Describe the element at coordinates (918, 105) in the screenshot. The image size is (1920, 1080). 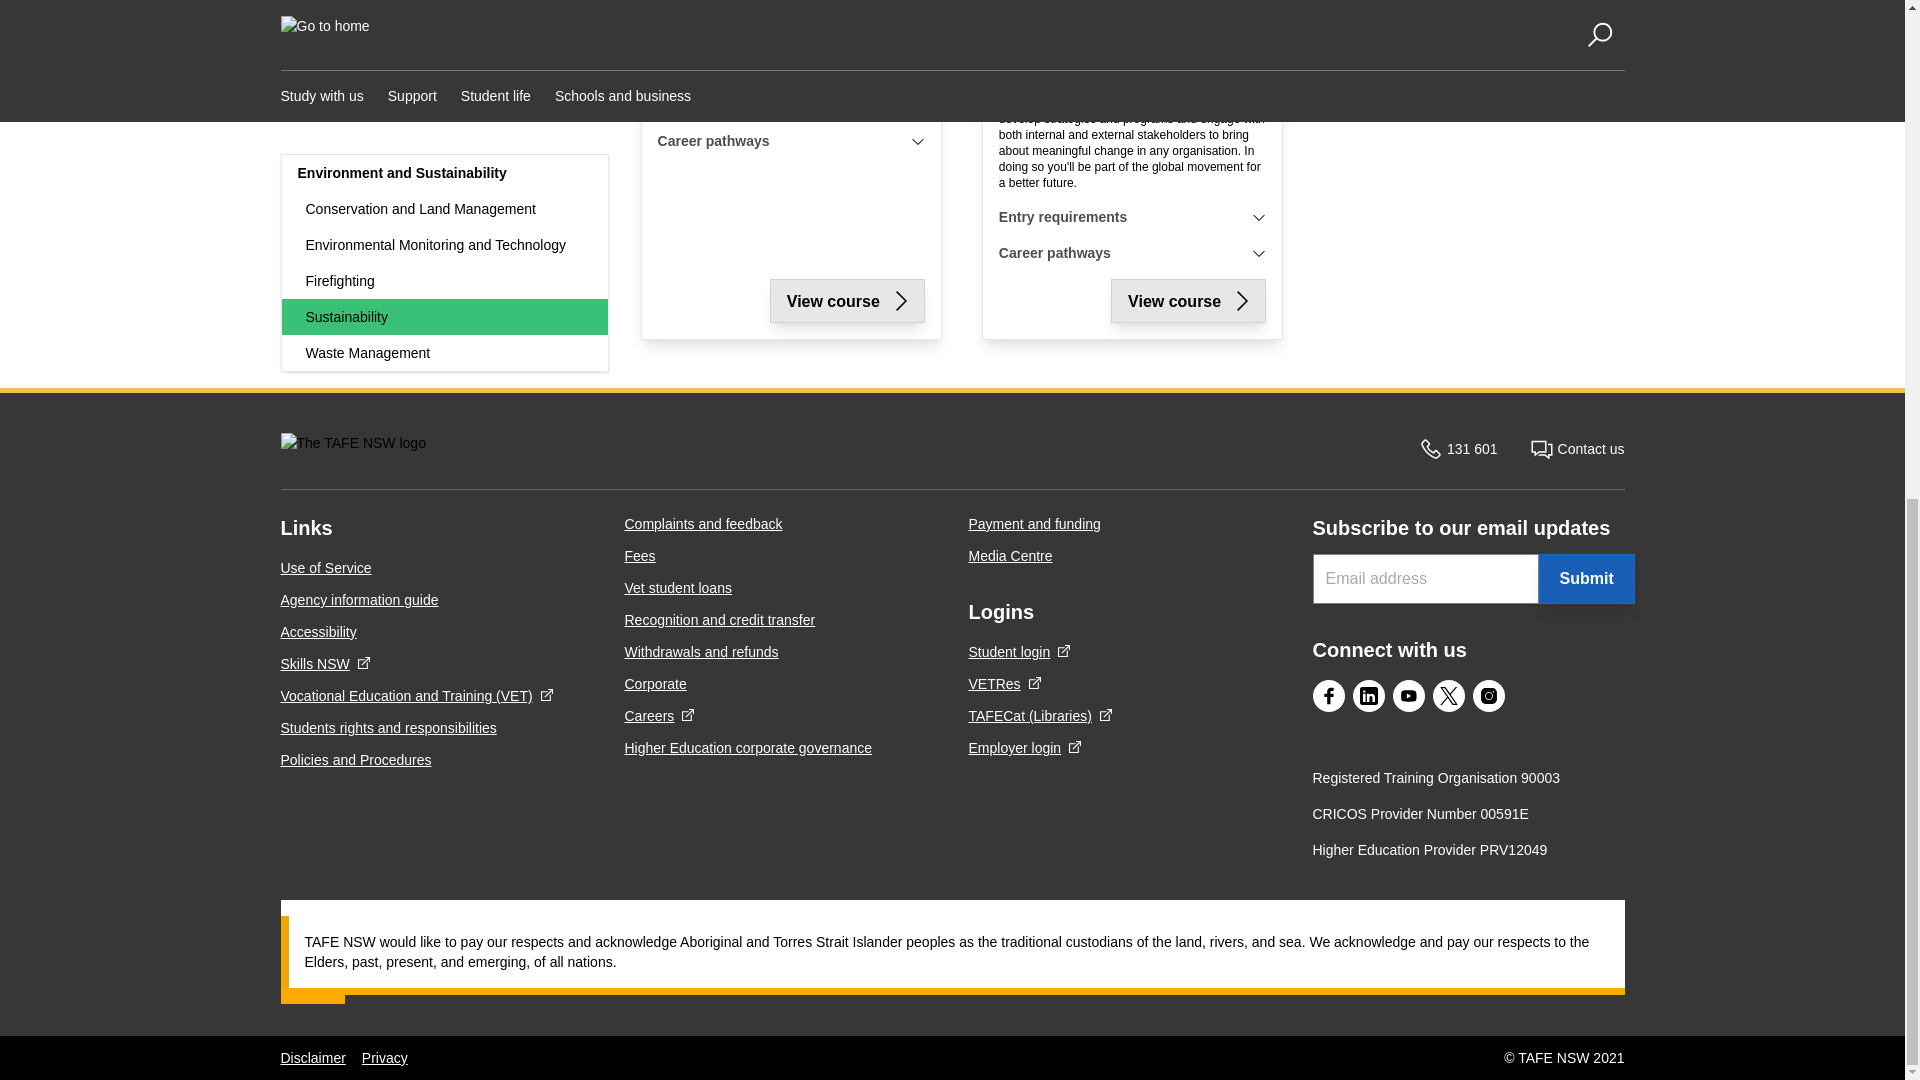
I see `show requirements` at that location.